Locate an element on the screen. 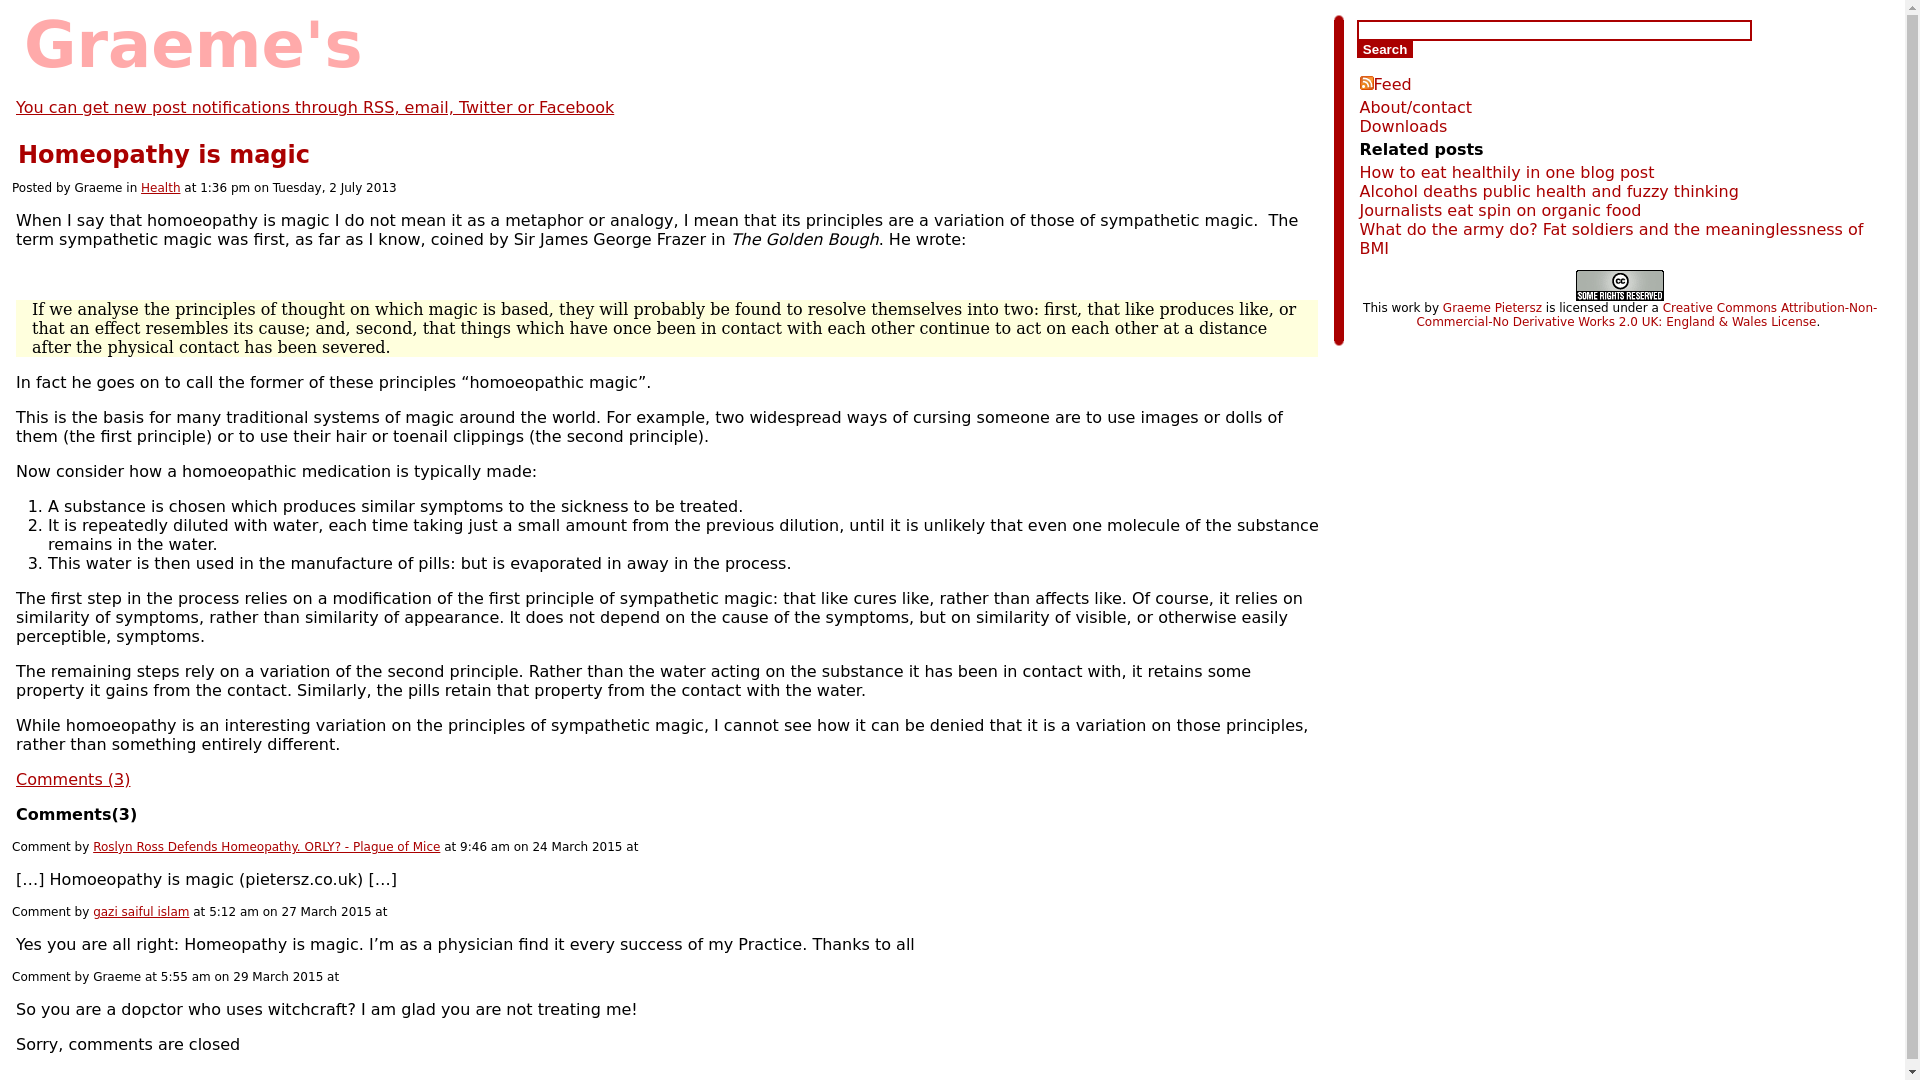 The image size is (1920, 1080). gazi saiful islam is located at coordinates (140, 912).